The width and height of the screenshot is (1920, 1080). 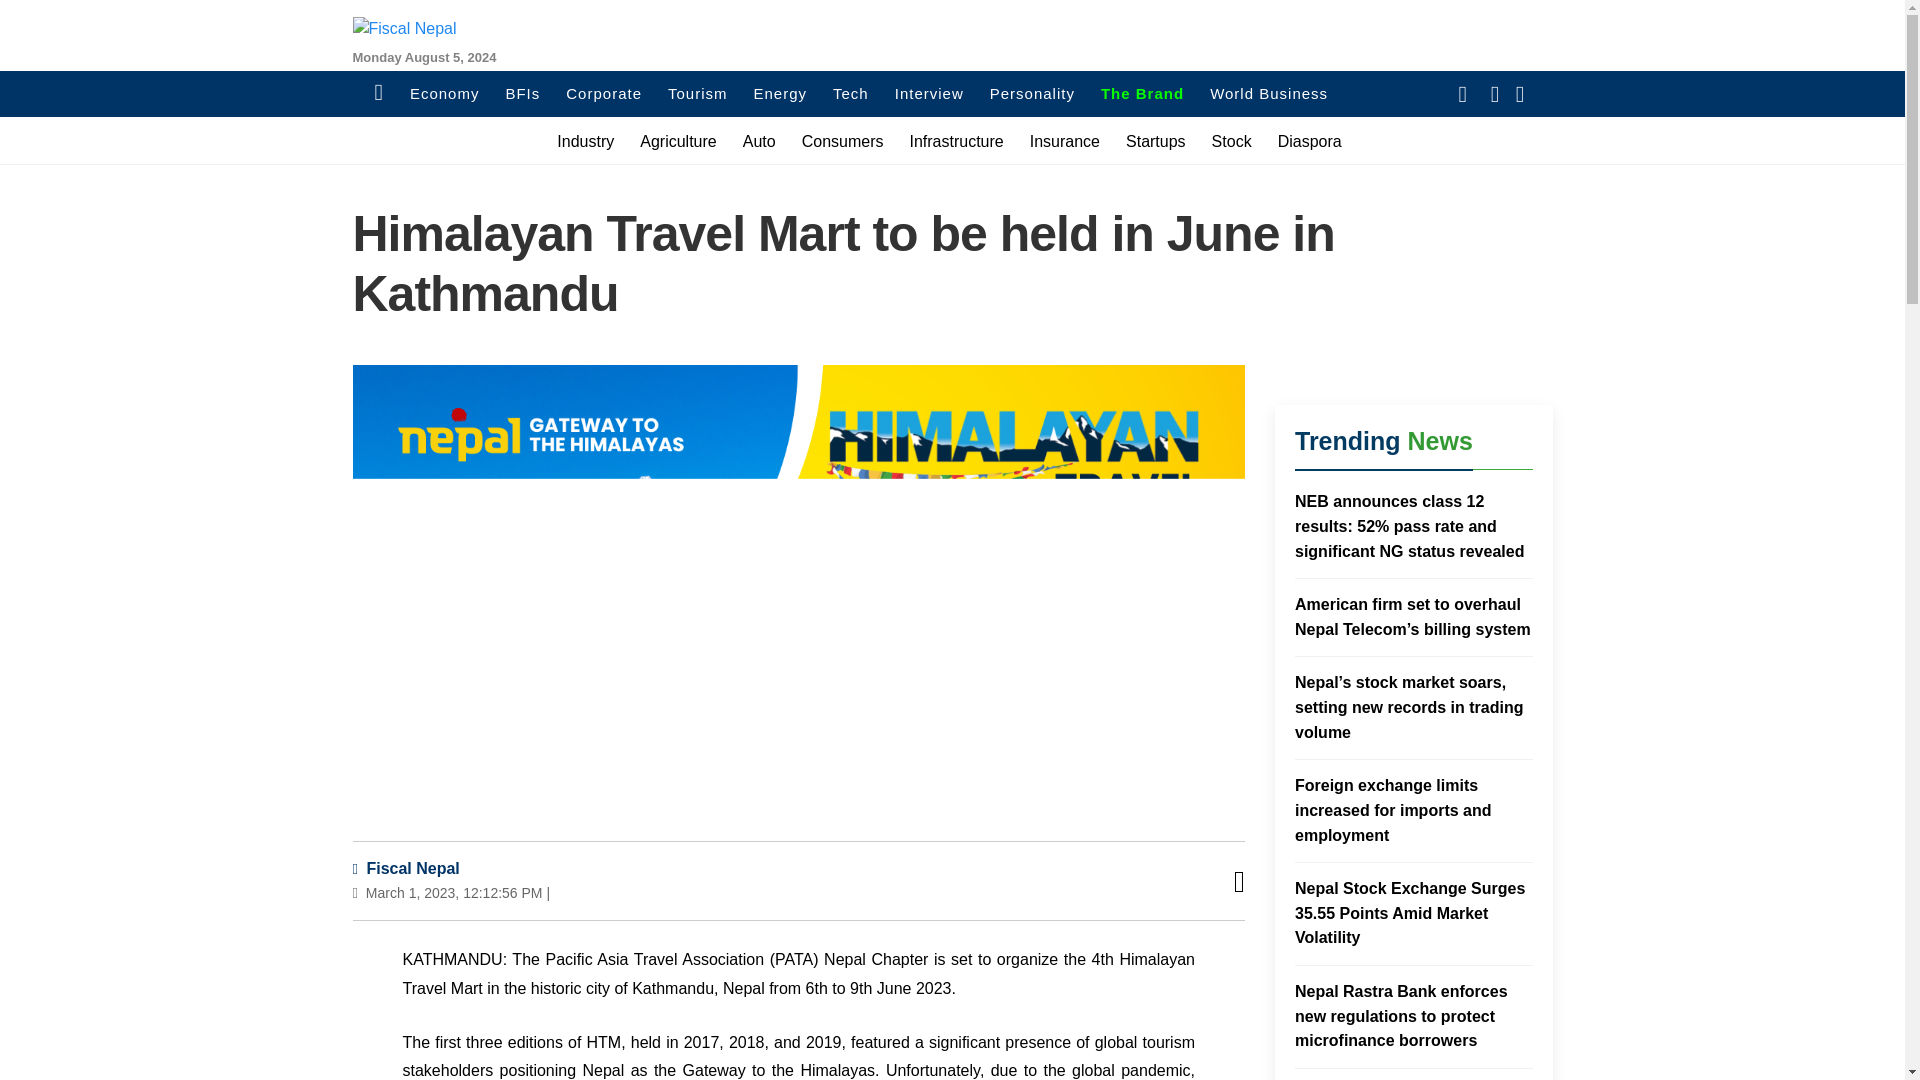 What do you see at coordinates (404, 868) in the screenshot?
I see `Fiscal Nepal` at bounding box center [404, 868].